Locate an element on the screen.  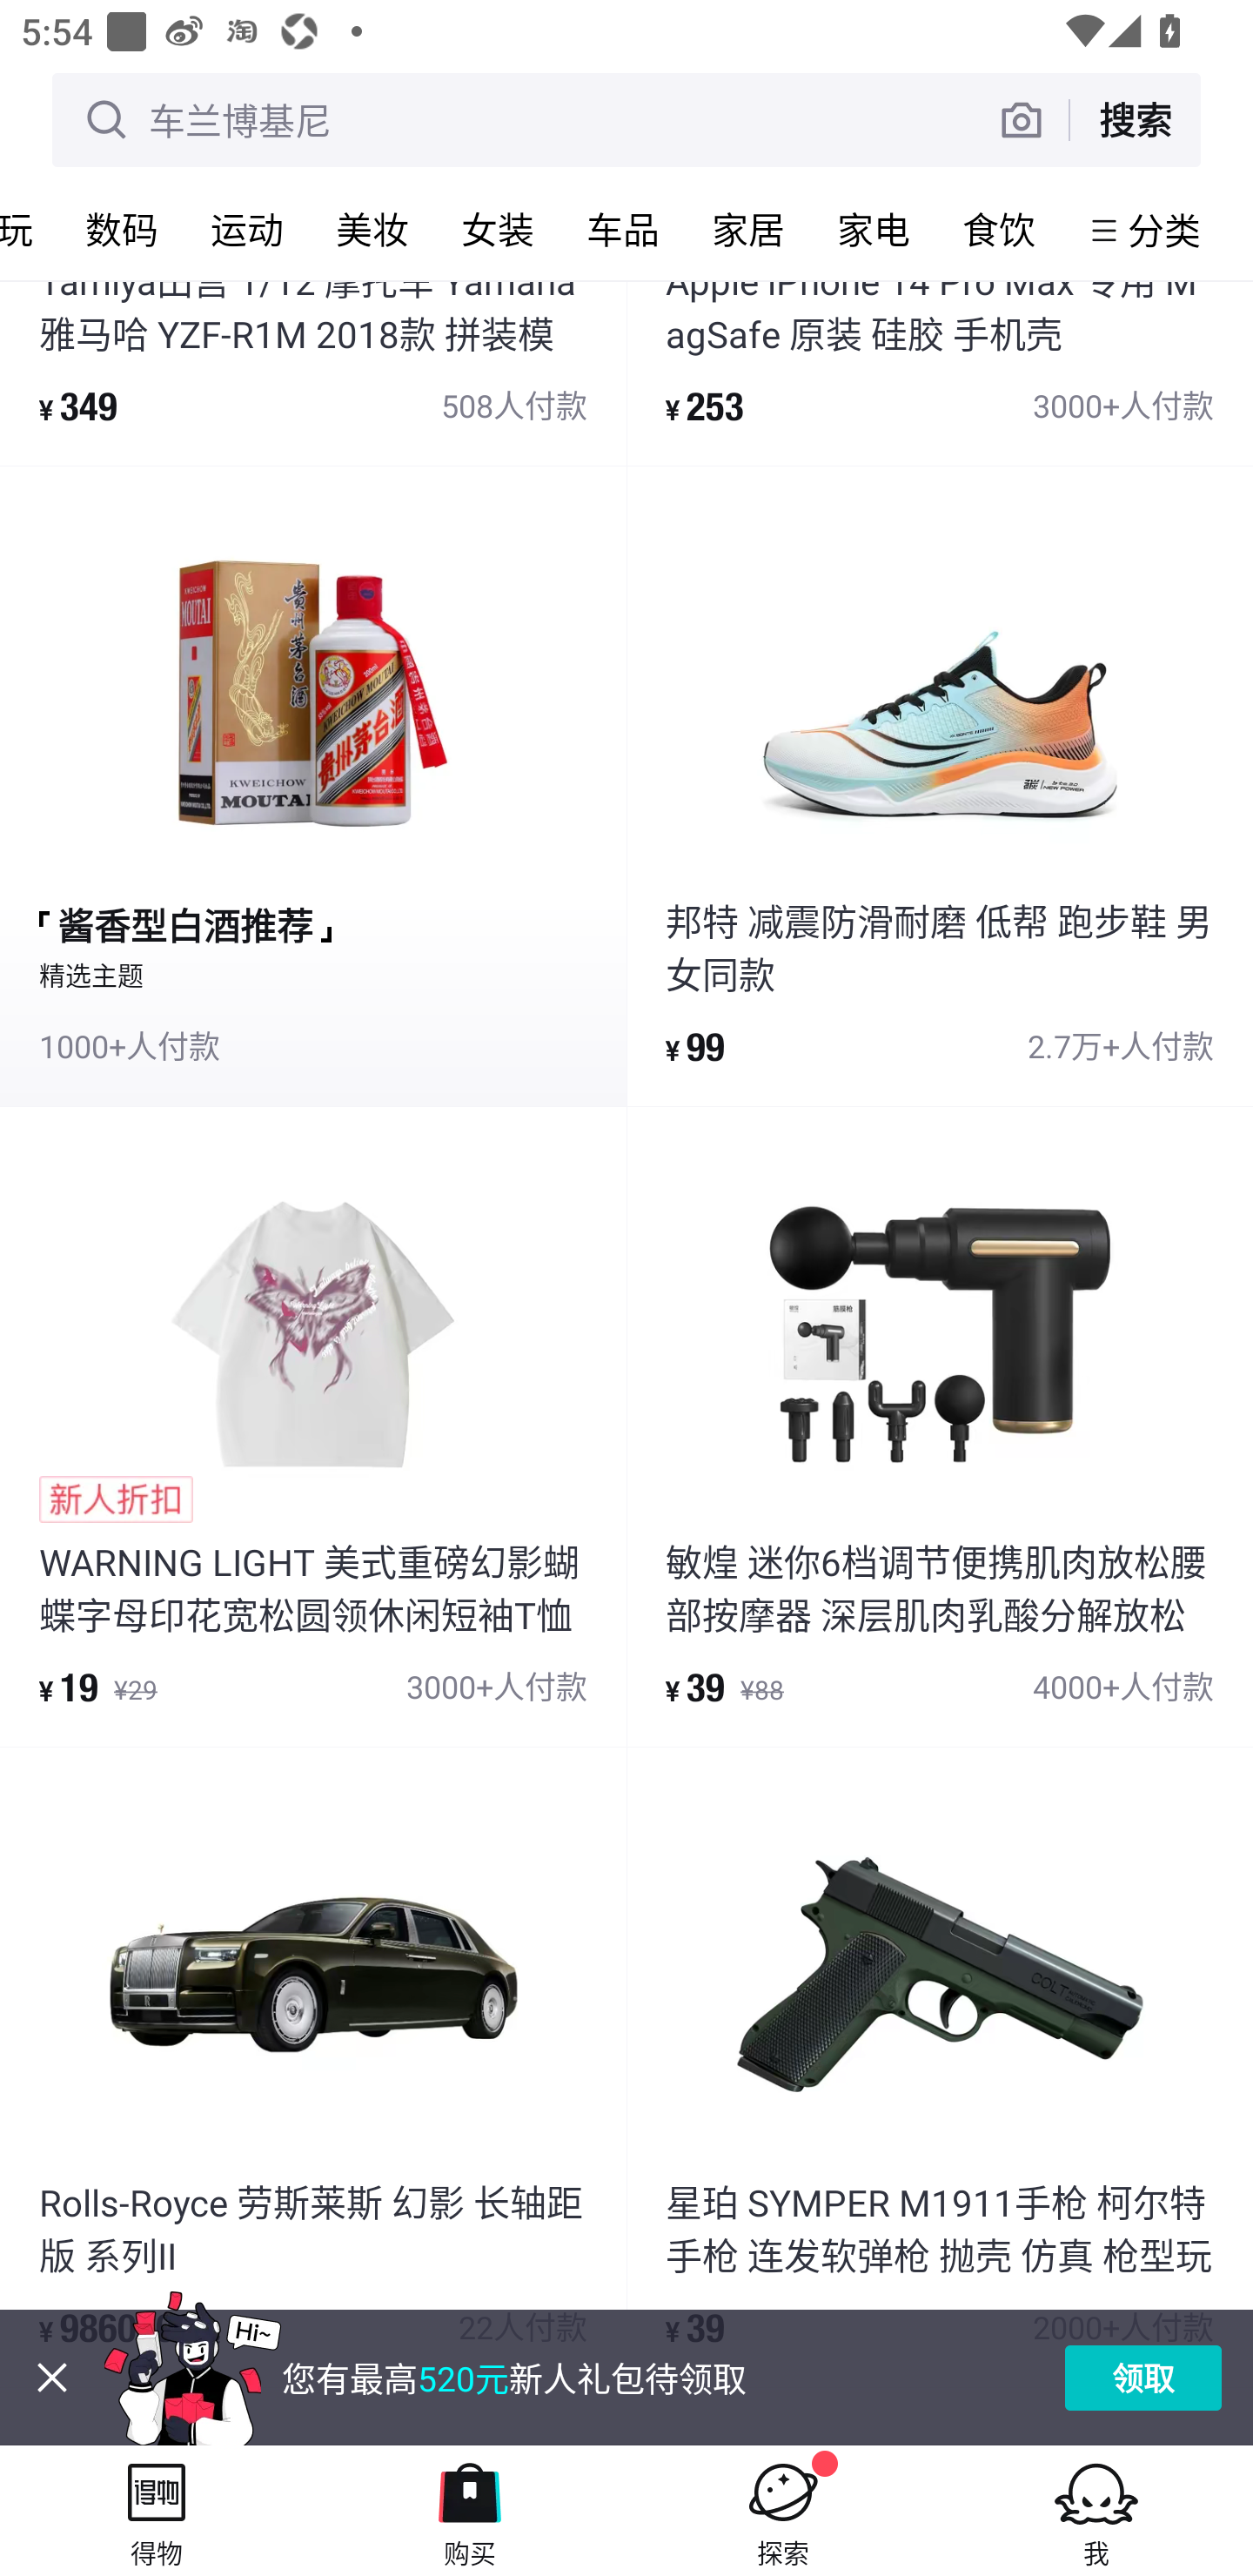
搜索 is located at coordinates (1135, 119).